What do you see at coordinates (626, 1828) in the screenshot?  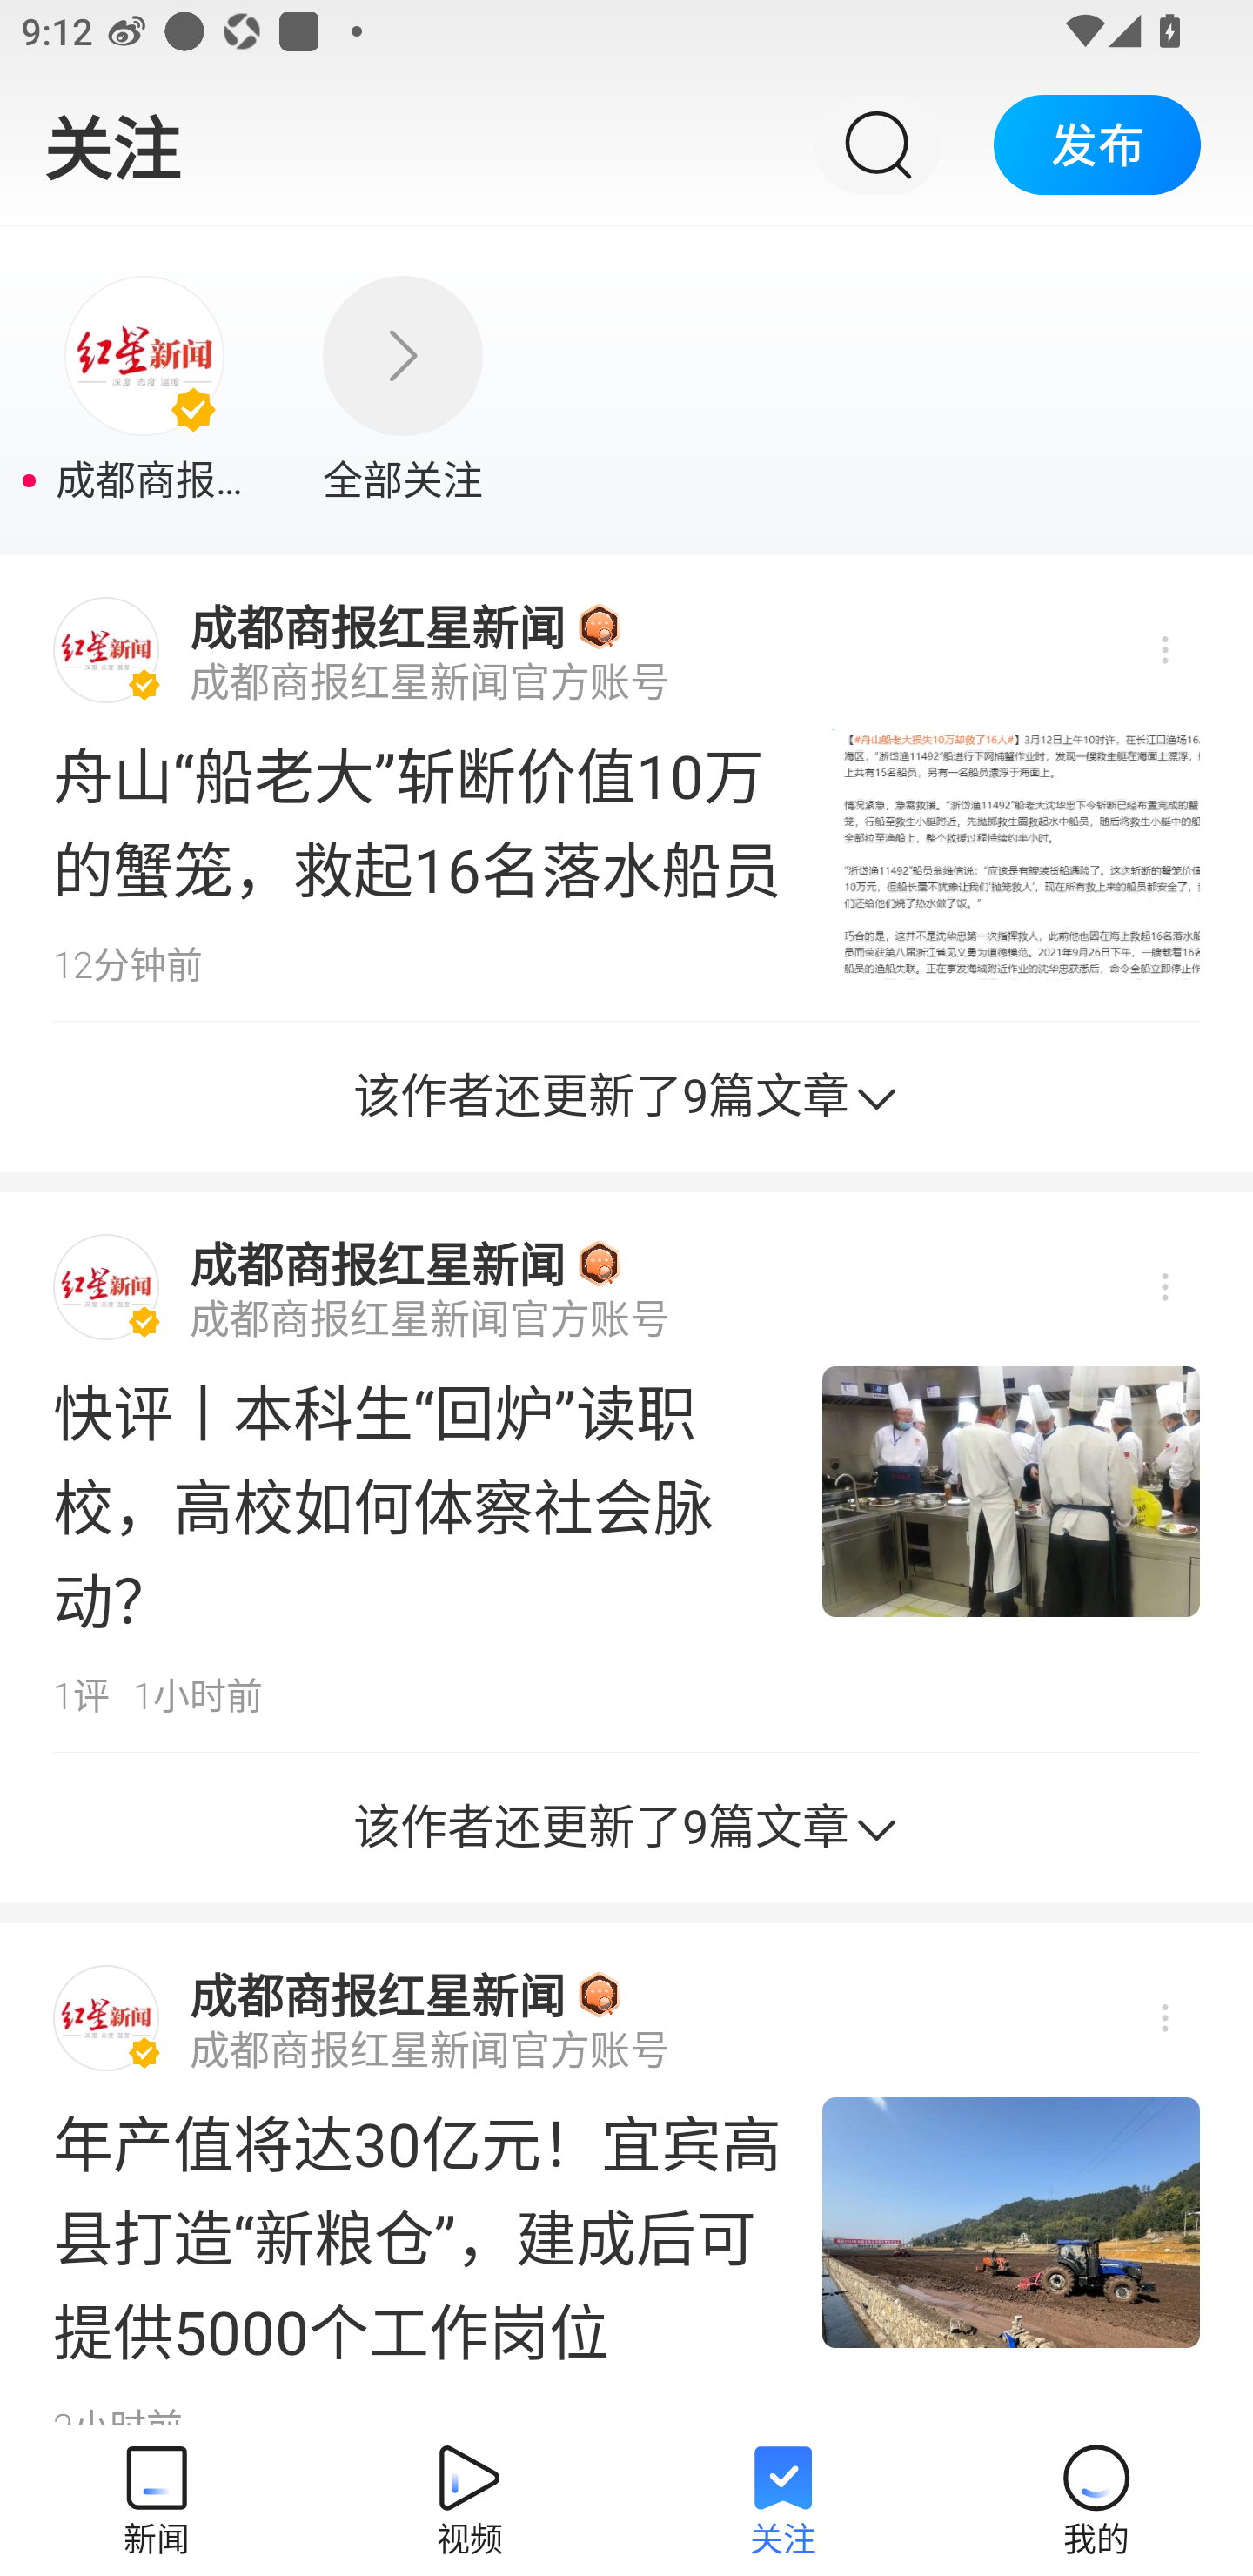 I see `该作者还更新了9篇文章 ` at bounding box center [626, 1828].